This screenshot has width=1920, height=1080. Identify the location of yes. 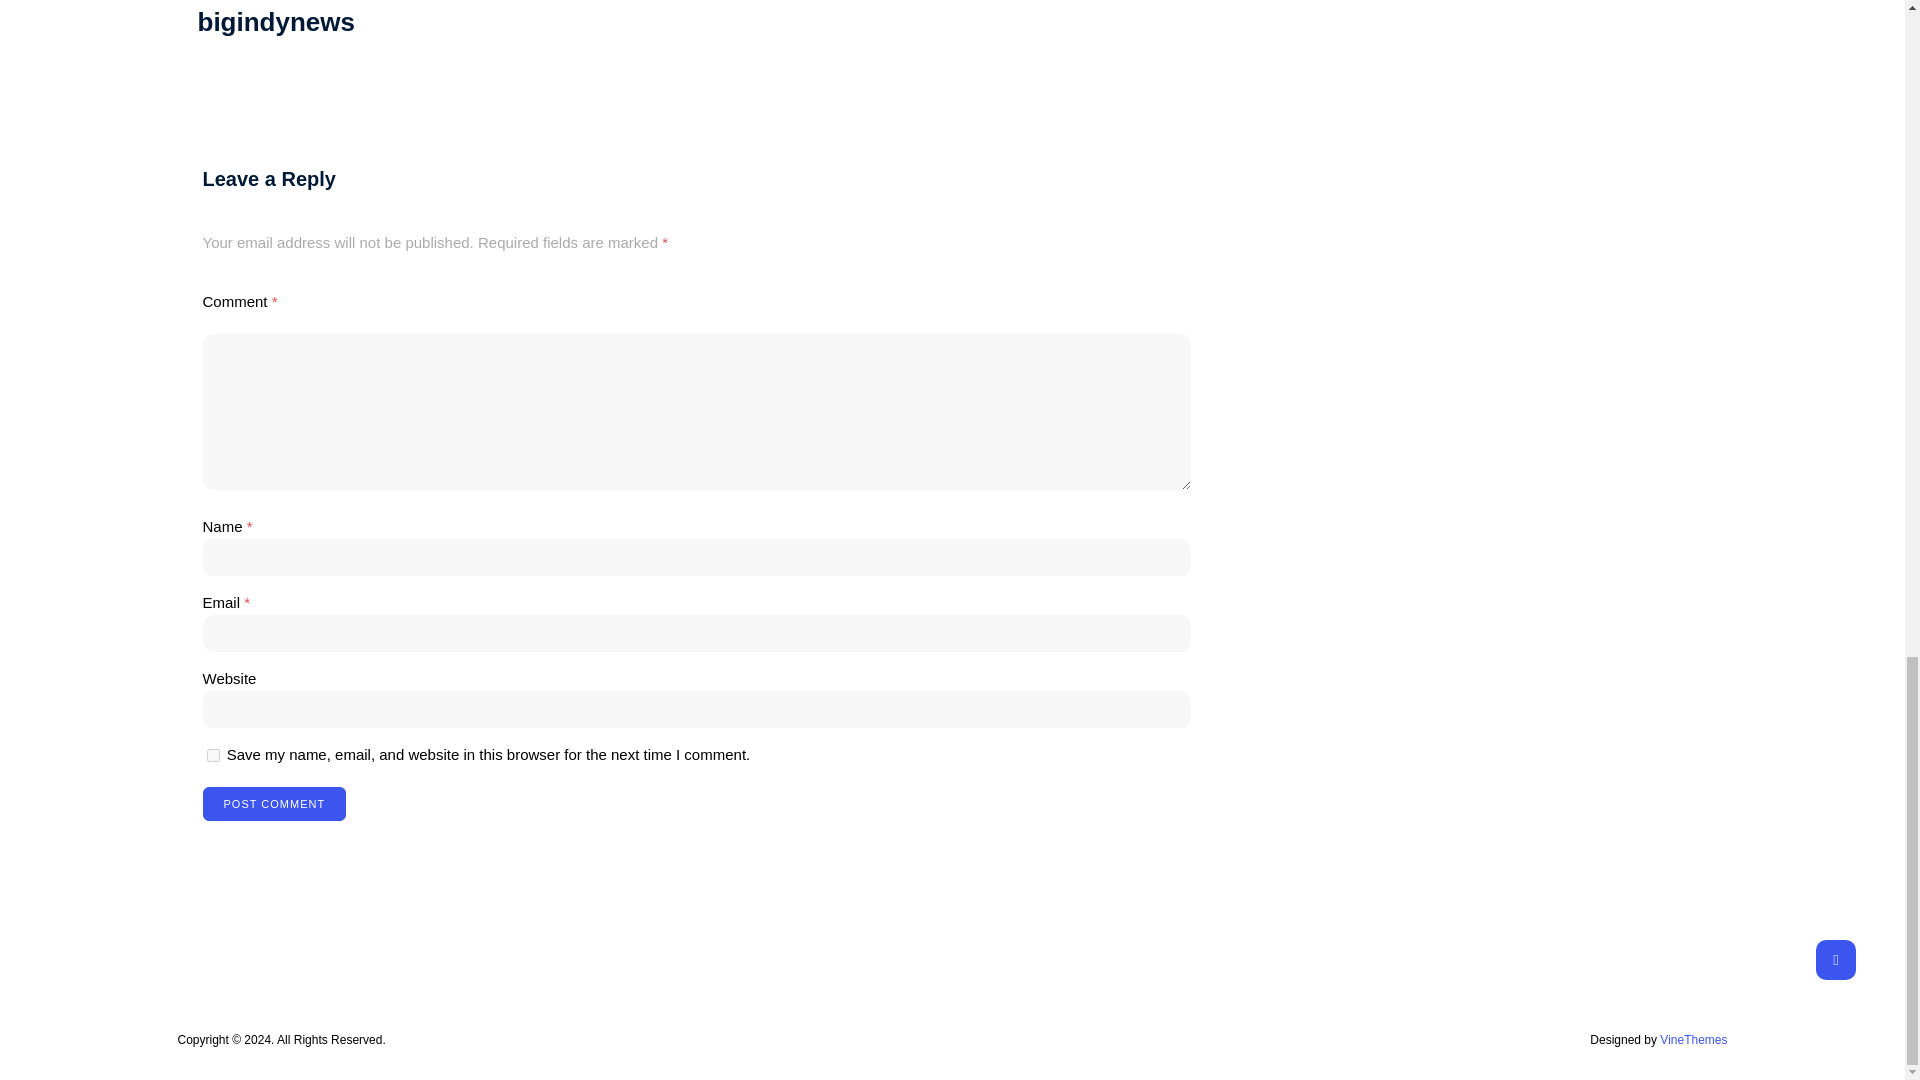
(212, 756).